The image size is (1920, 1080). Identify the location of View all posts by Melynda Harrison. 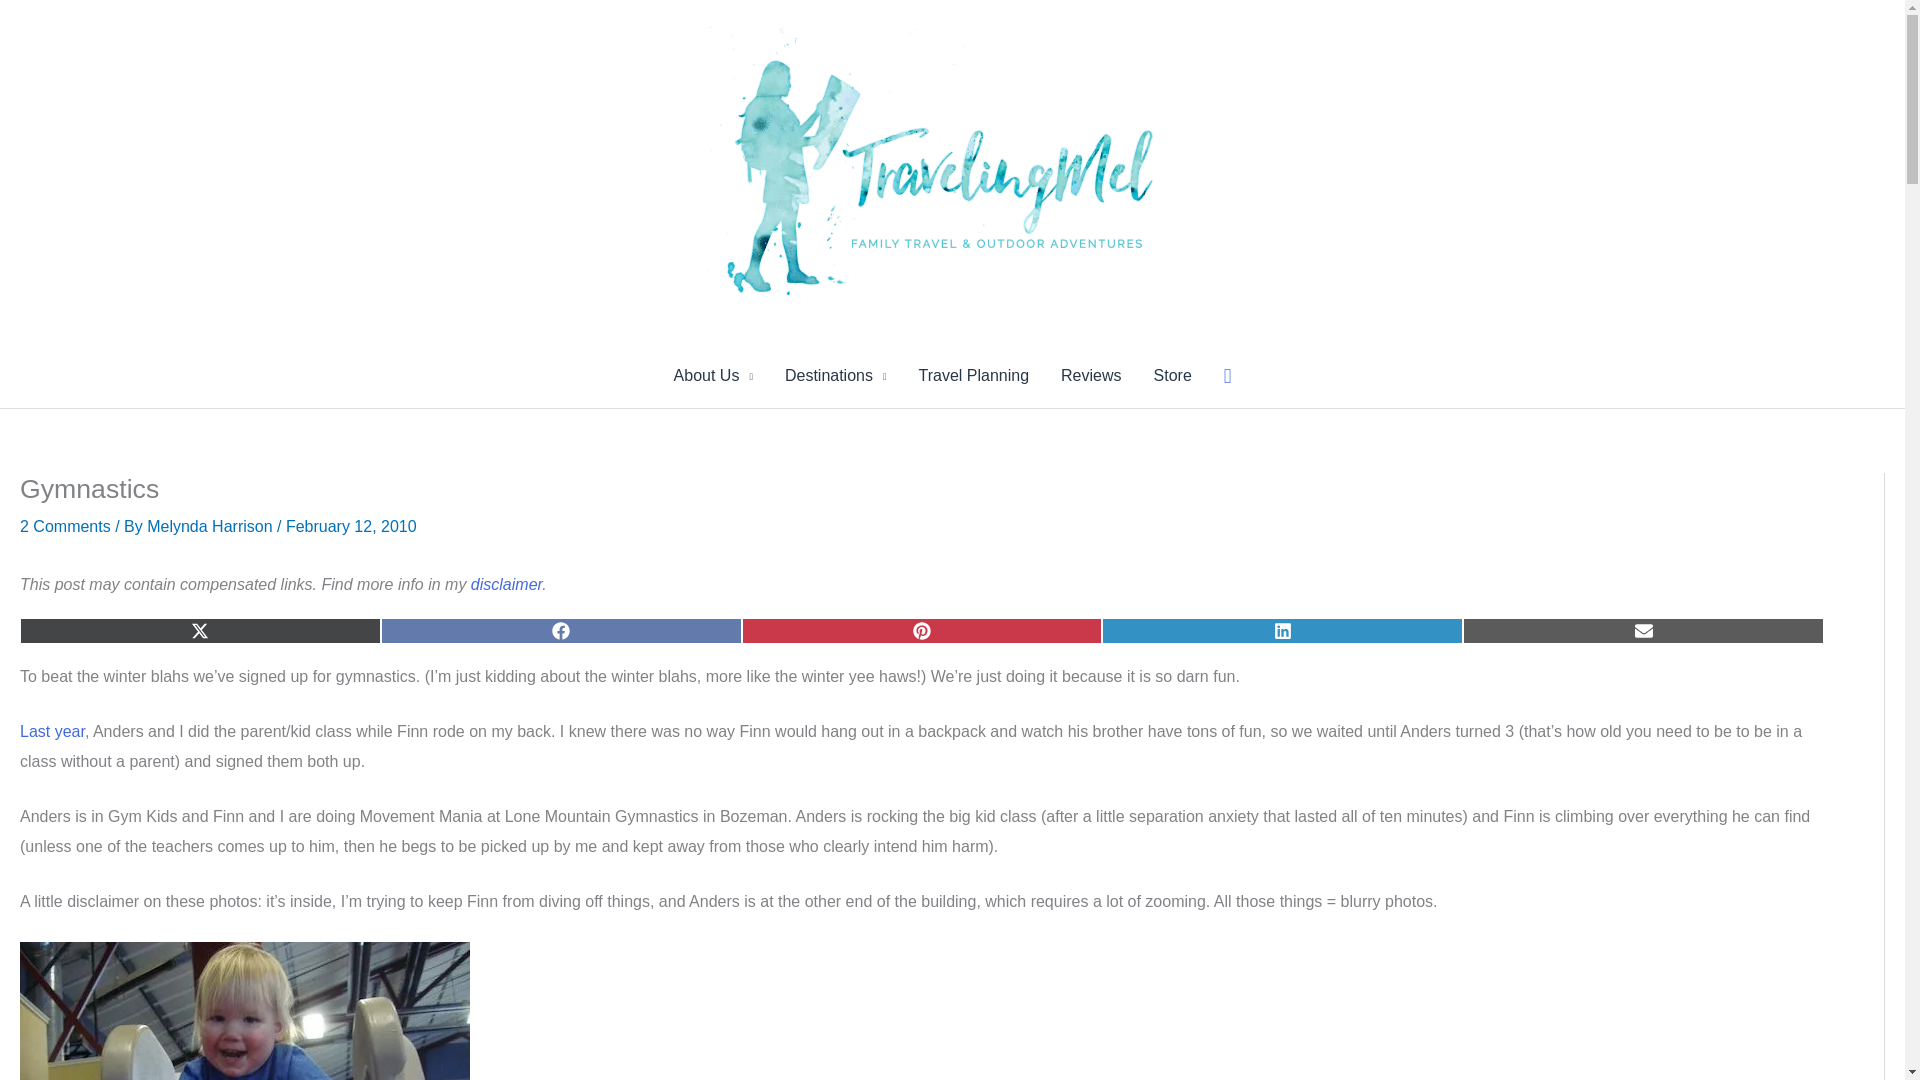
(212, 526).